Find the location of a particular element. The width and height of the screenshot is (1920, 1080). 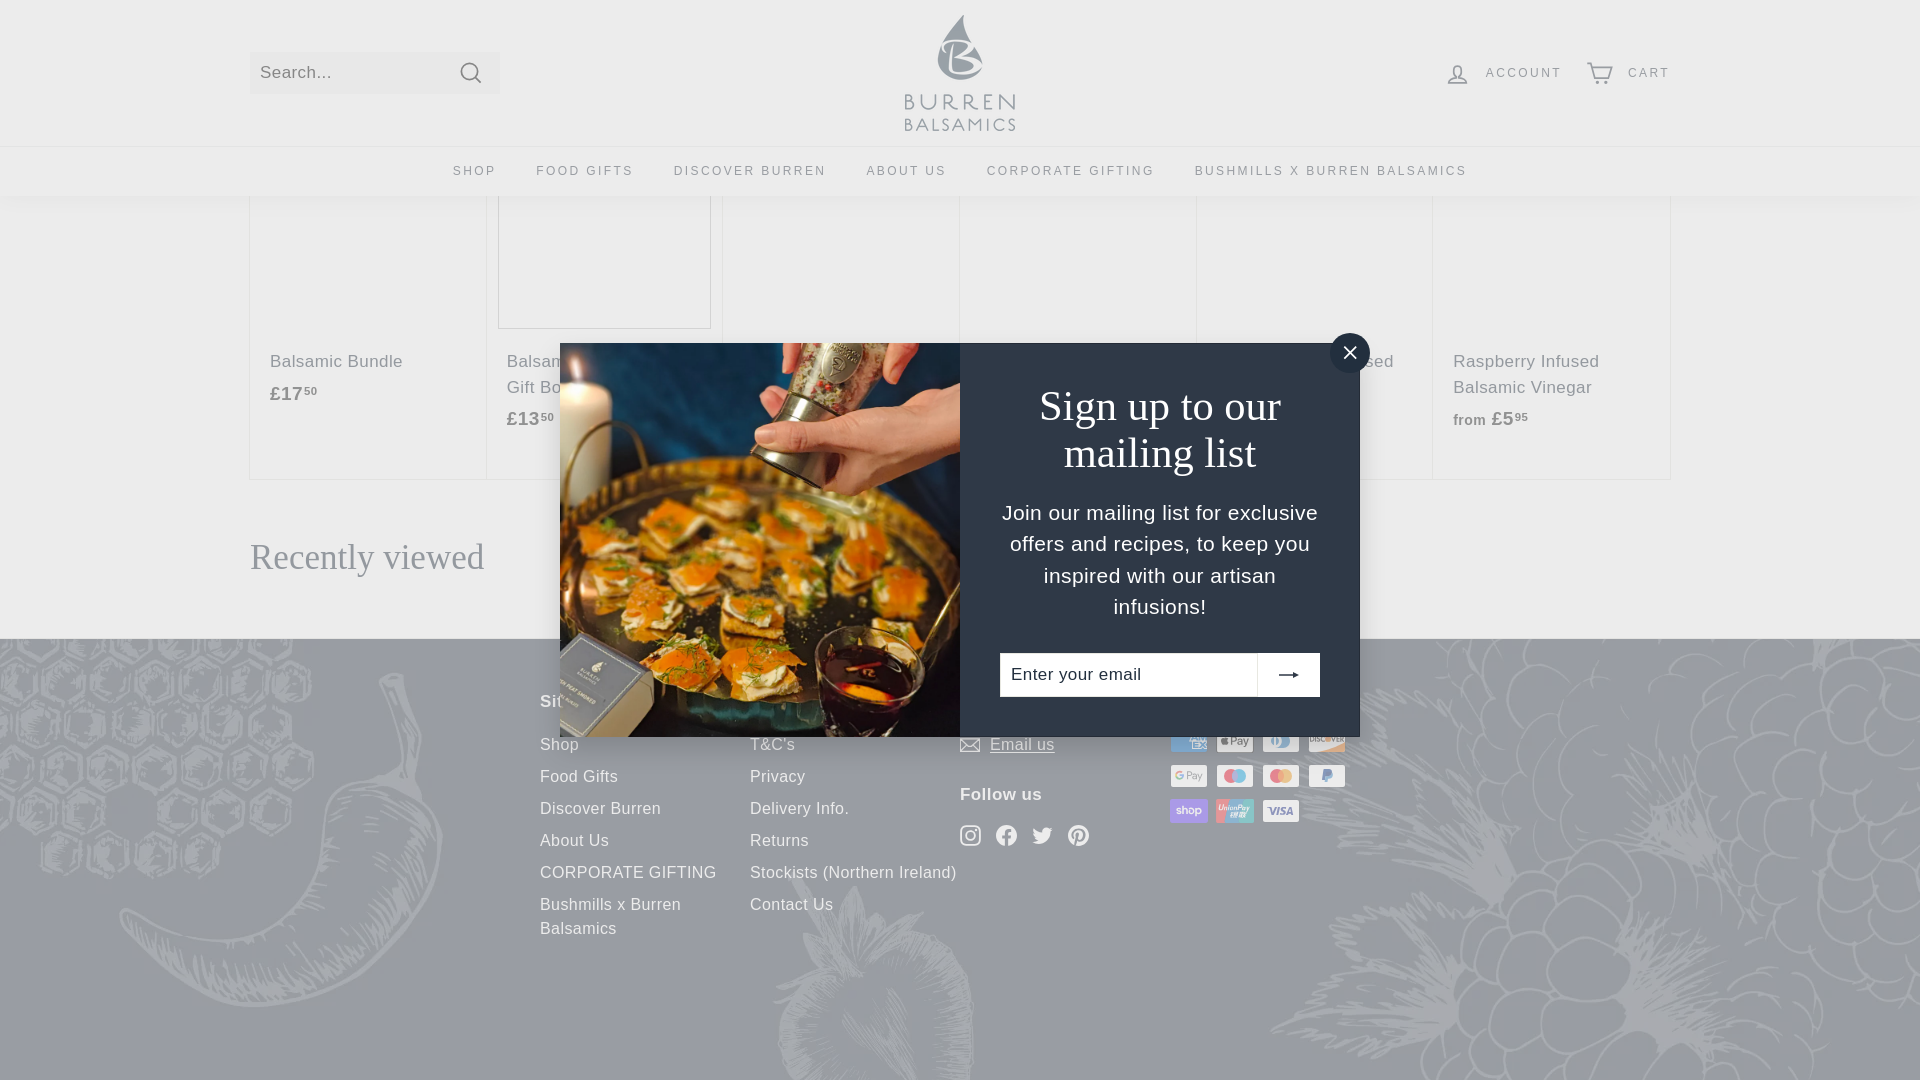

American Express is located at coordinates (1188, 740).